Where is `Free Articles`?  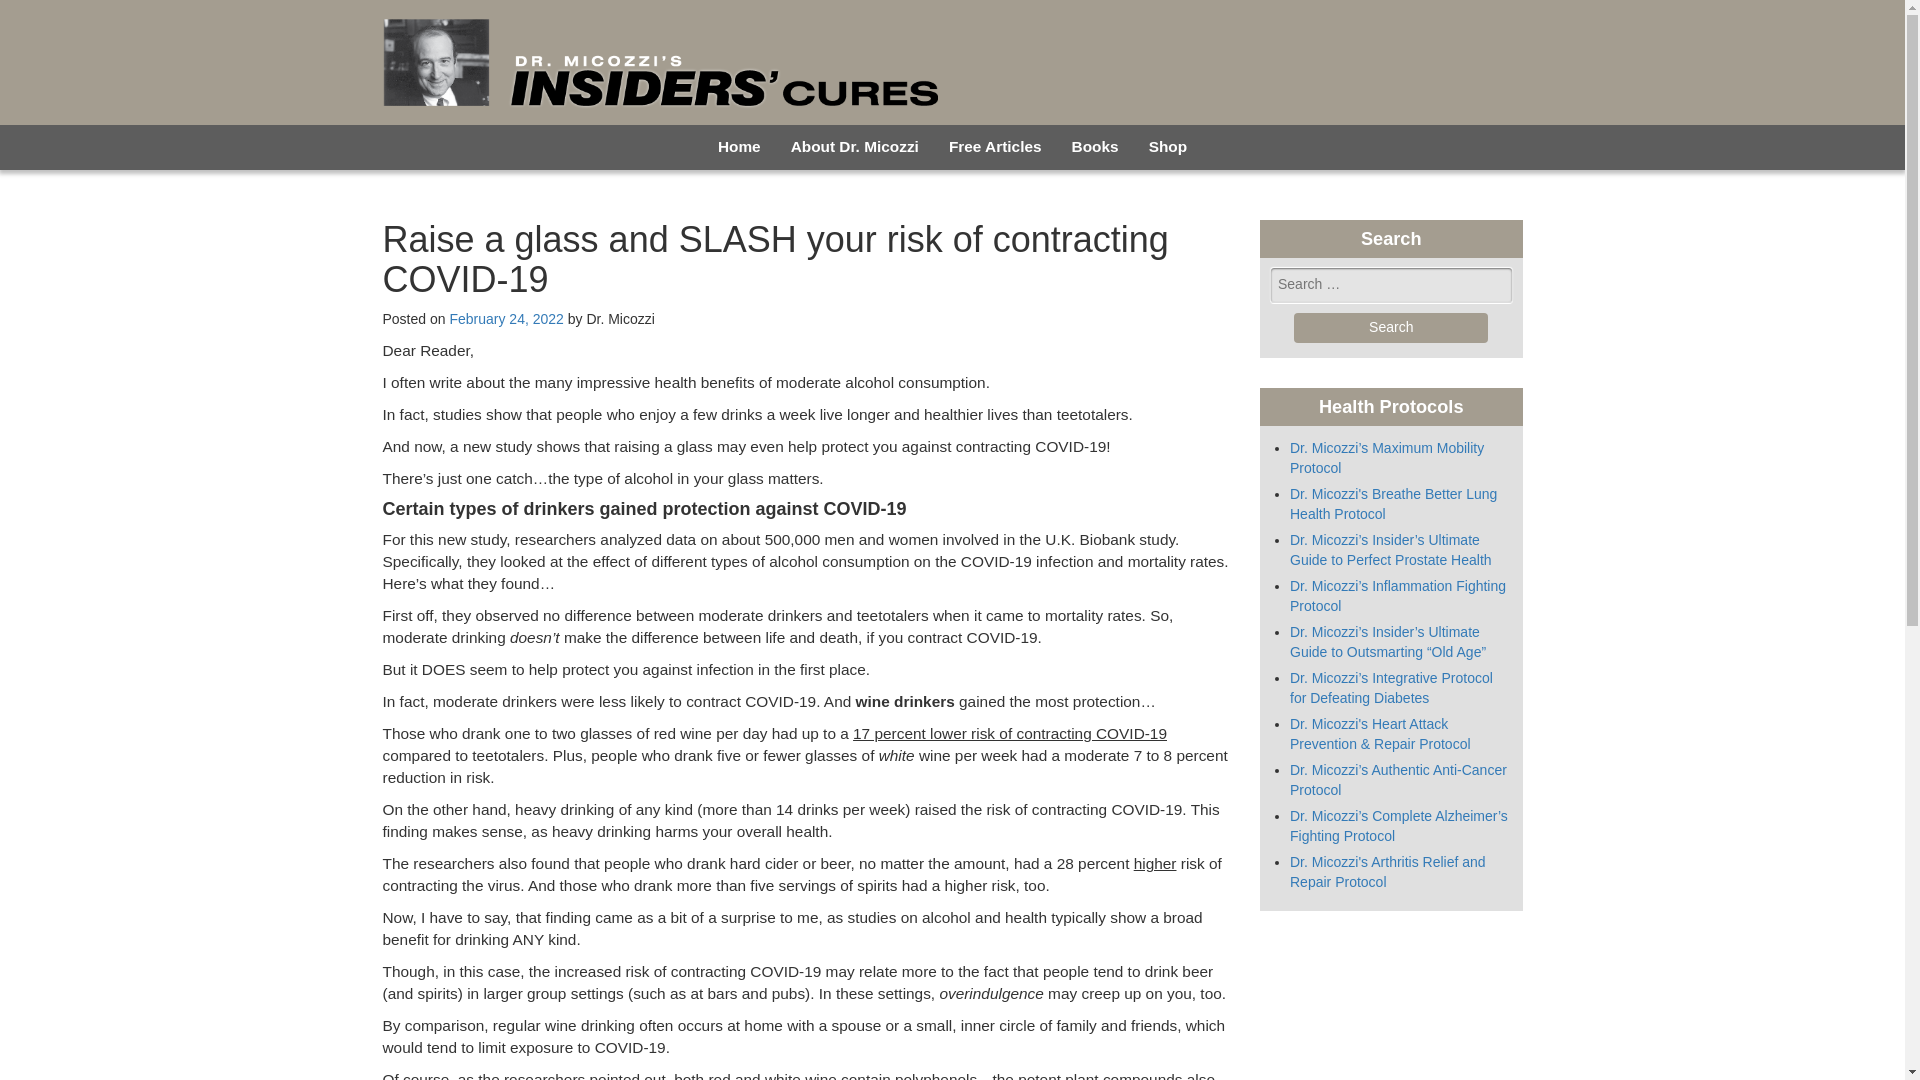
Free Articles is located at coordinates (995, 146).